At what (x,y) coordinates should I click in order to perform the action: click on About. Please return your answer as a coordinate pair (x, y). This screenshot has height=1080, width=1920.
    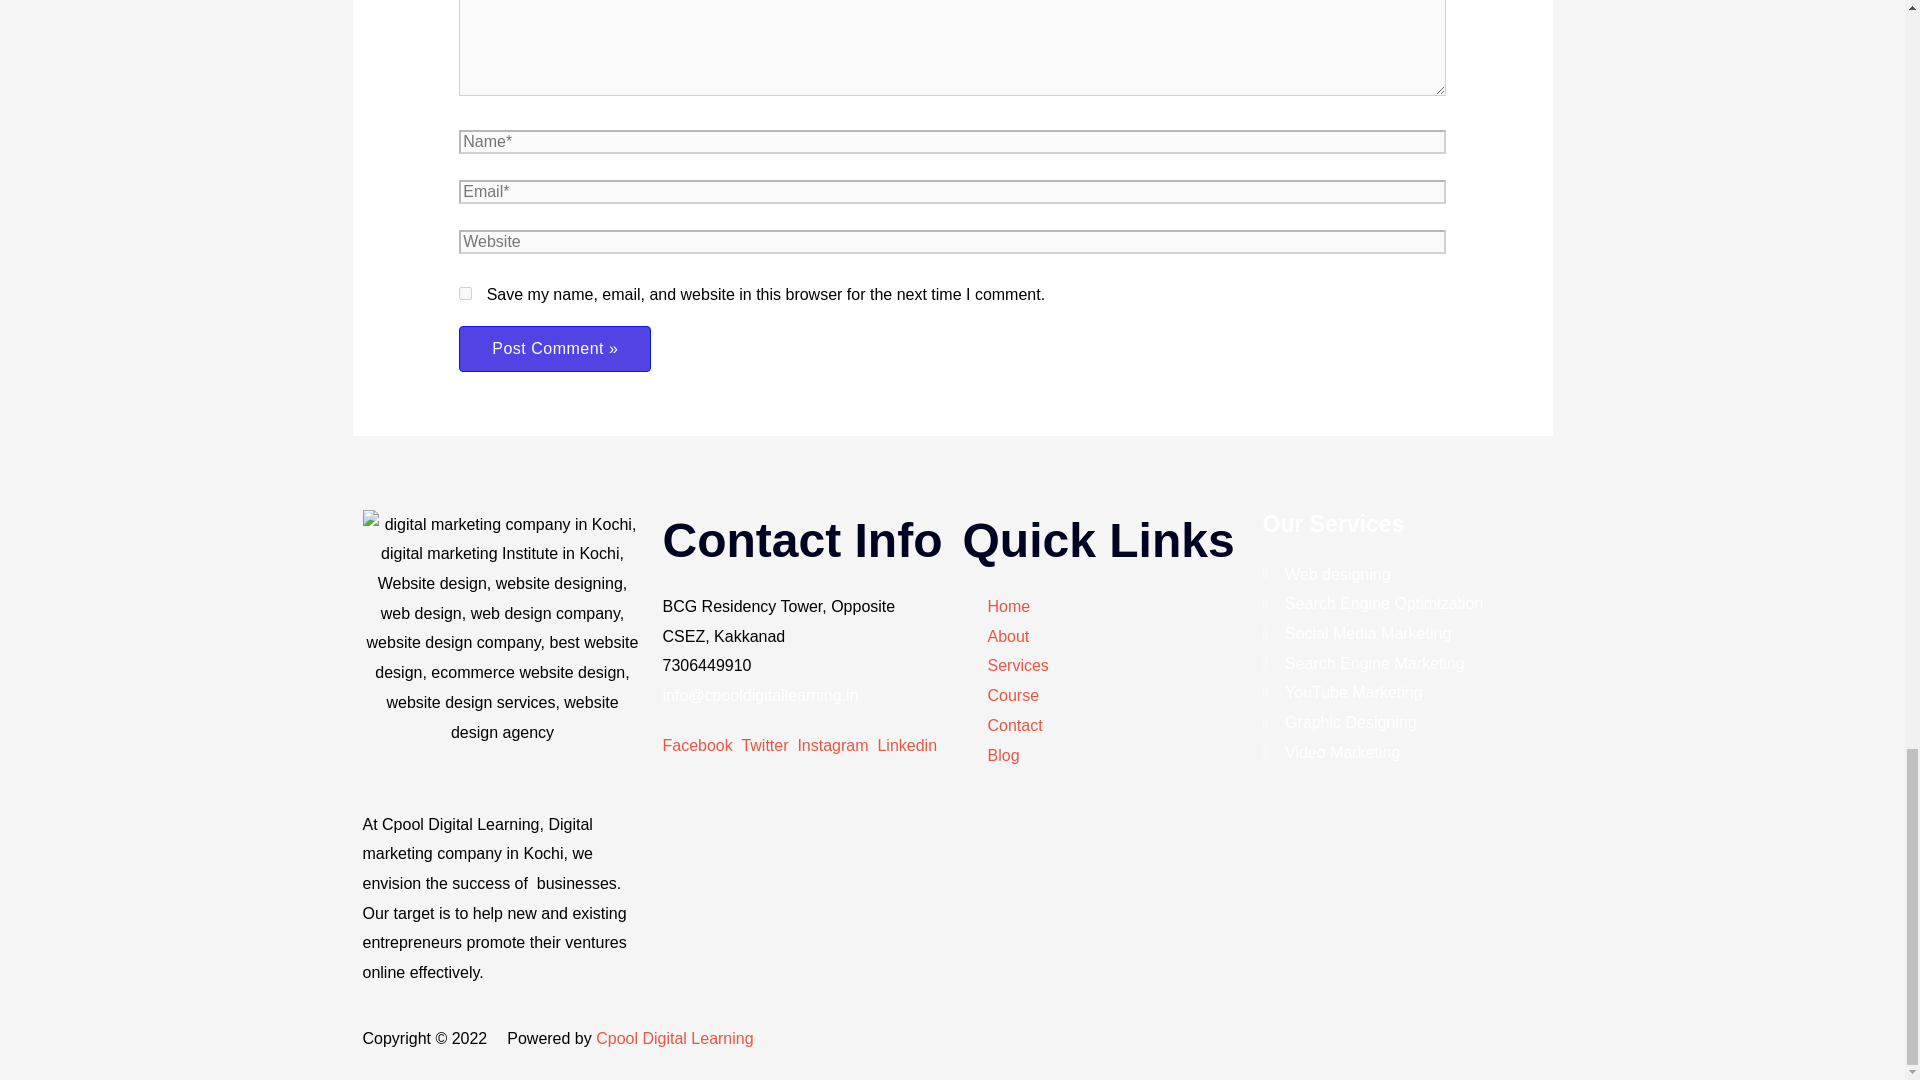
    Looking at the image, I should click on (995, 637).